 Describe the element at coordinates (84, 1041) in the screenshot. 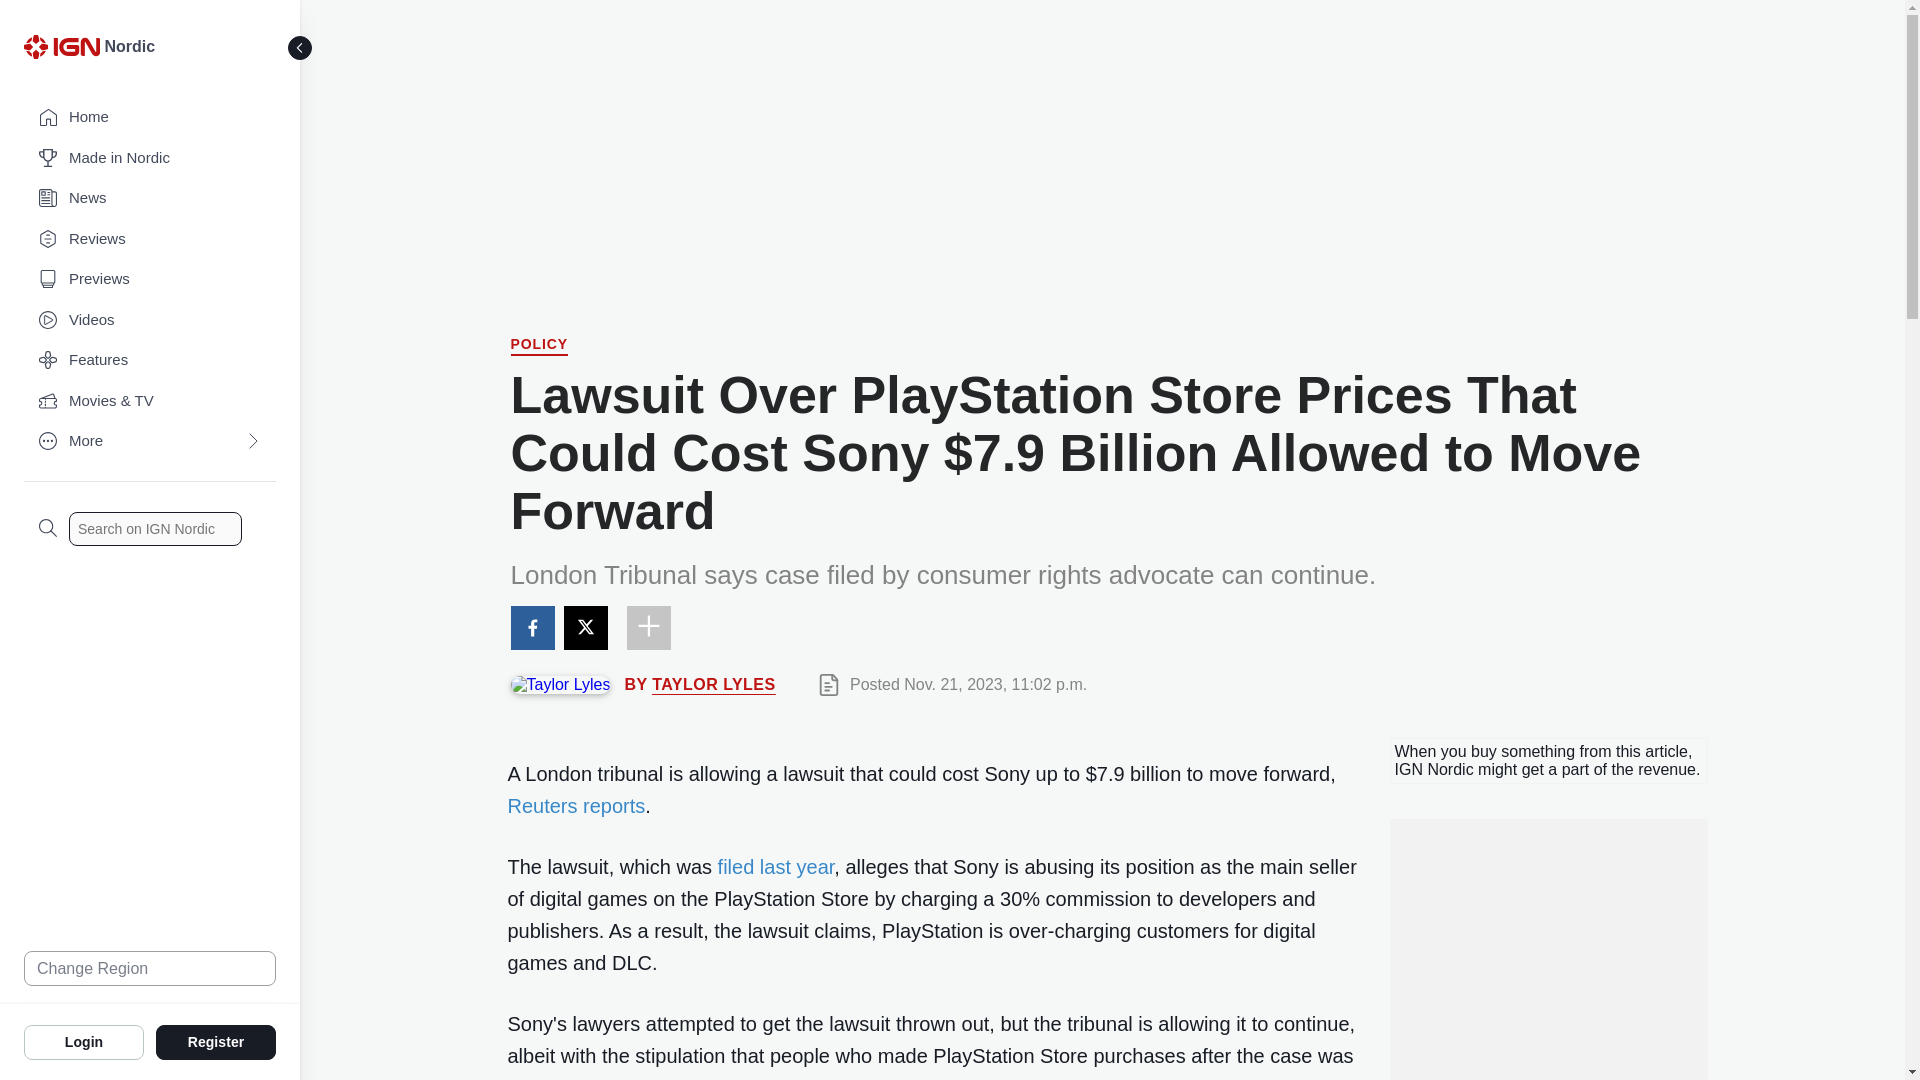

I see `Login` at that location.